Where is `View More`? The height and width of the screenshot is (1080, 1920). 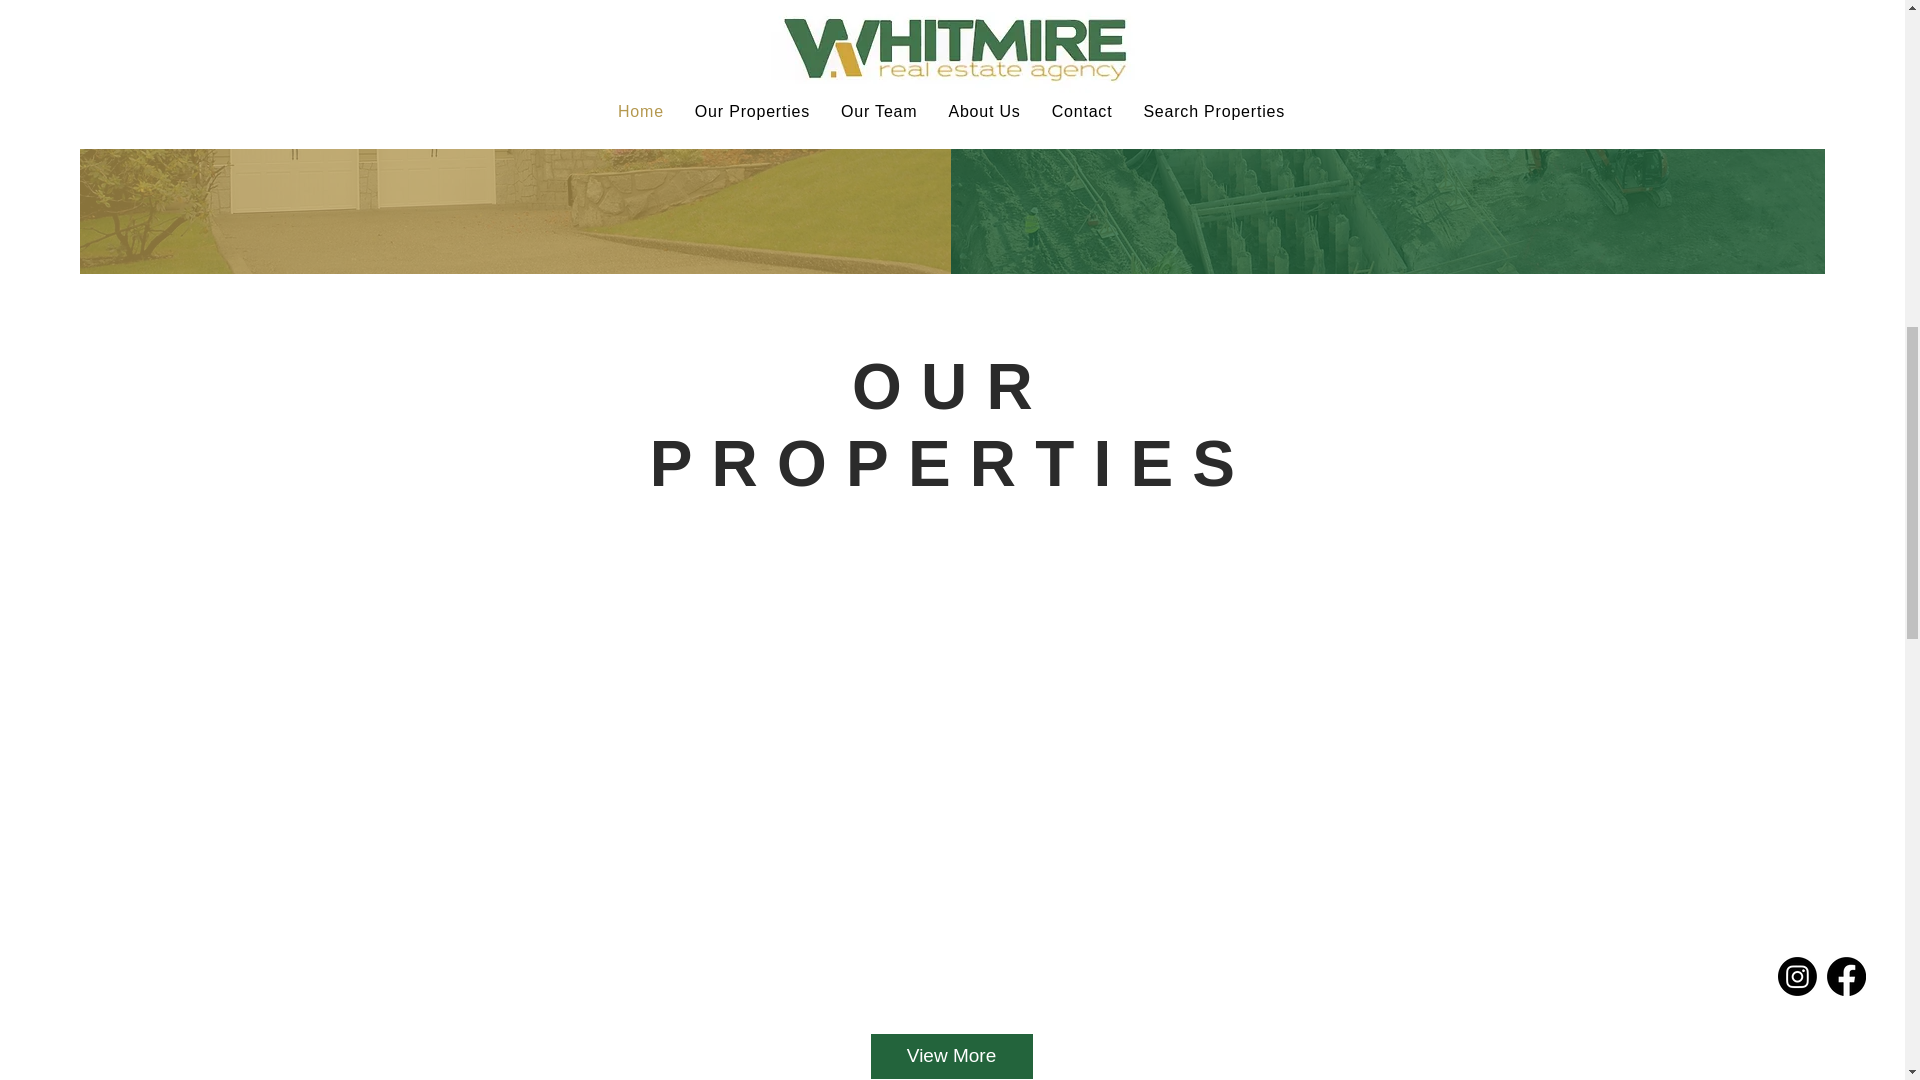
View More is located at coordinates (950, 1056).